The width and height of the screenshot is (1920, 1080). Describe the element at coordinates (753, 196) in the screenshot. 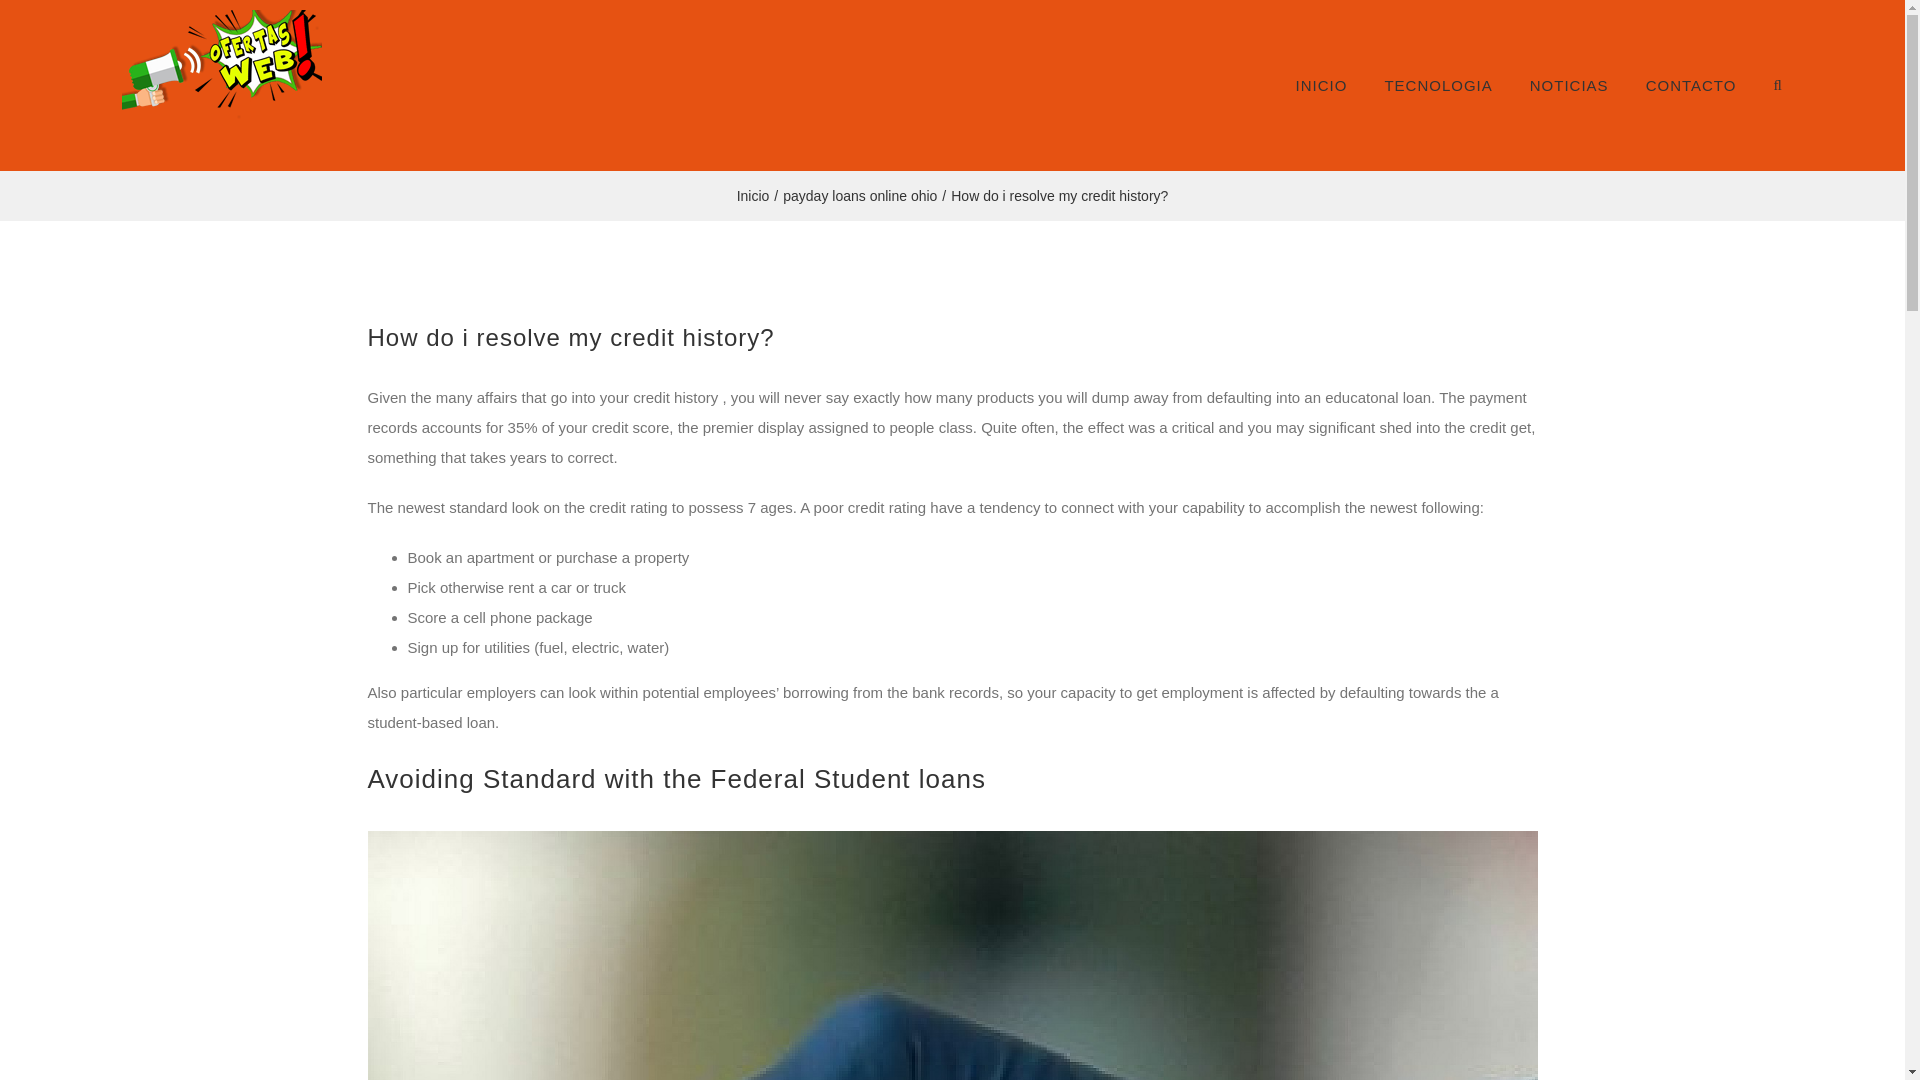

I see `Inicio` at that location.